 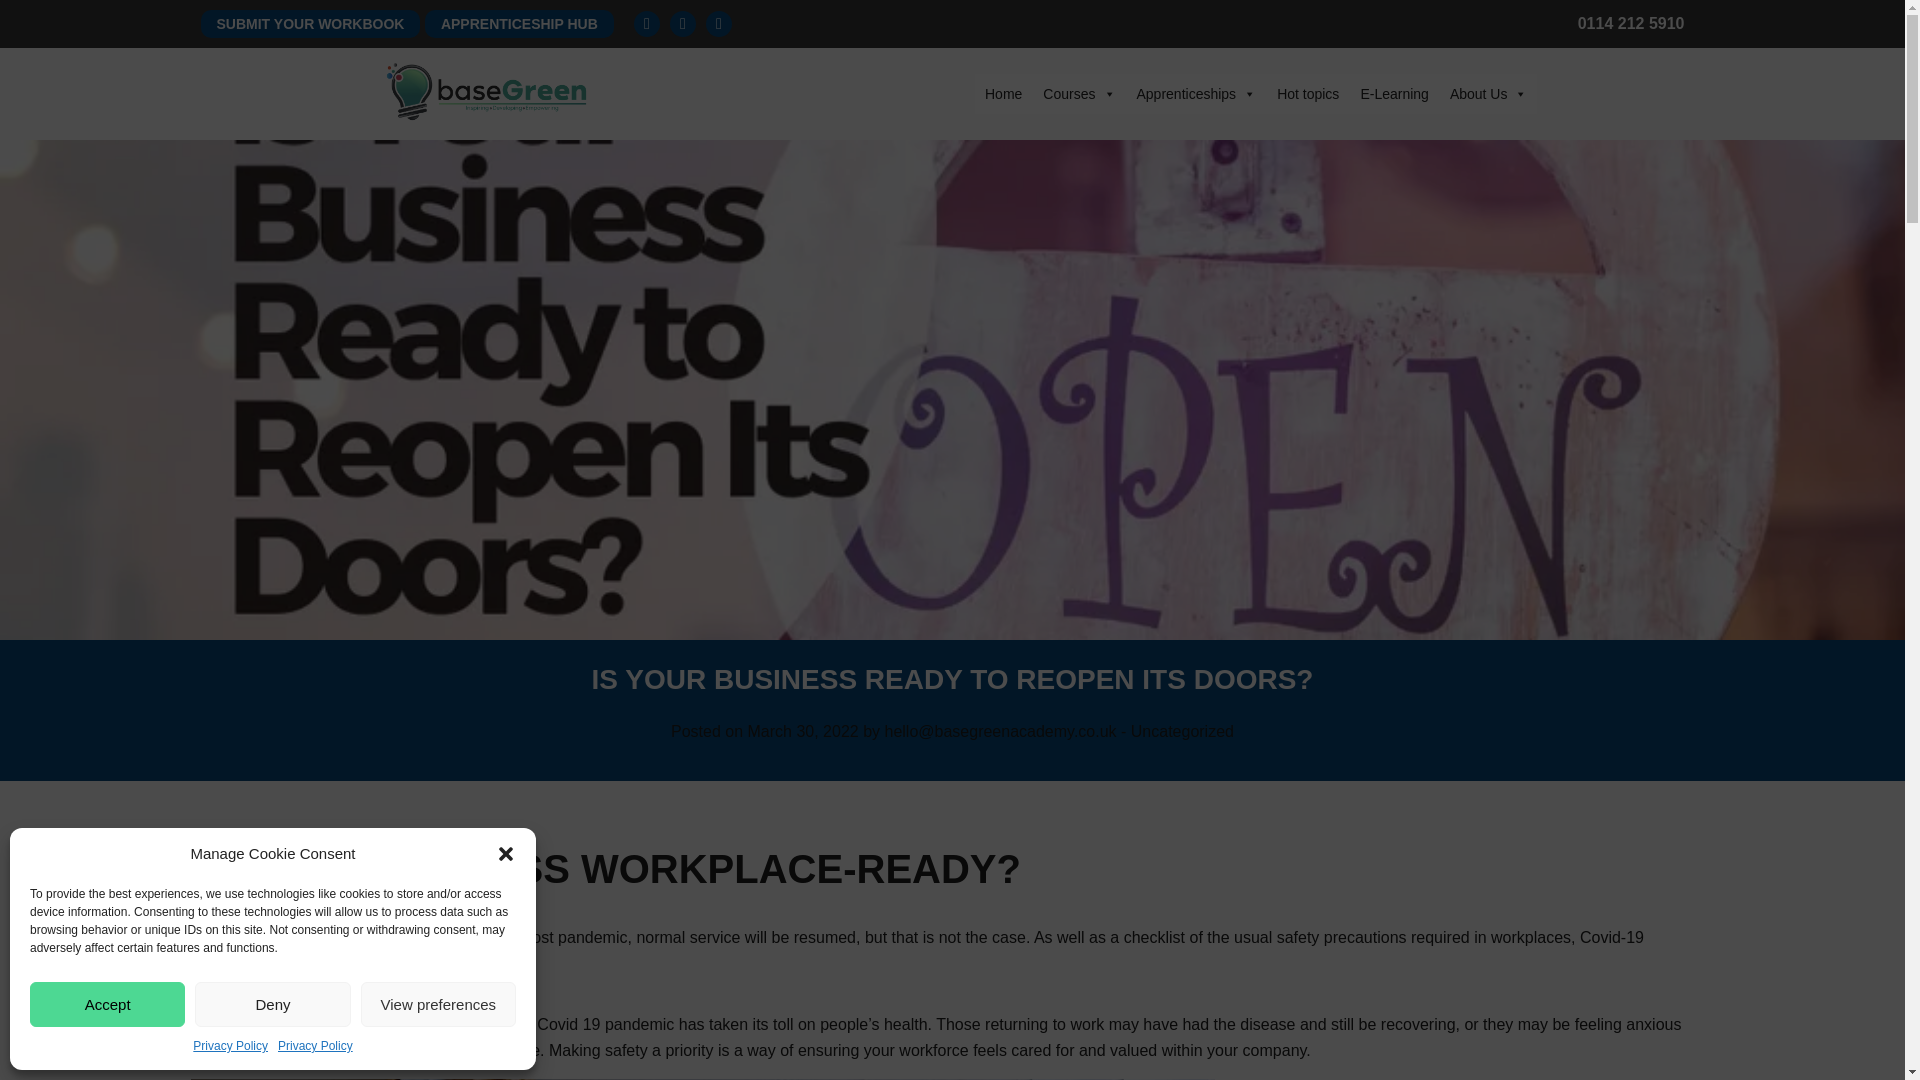 I want to click on Accept, so click(x=107, y=1004).